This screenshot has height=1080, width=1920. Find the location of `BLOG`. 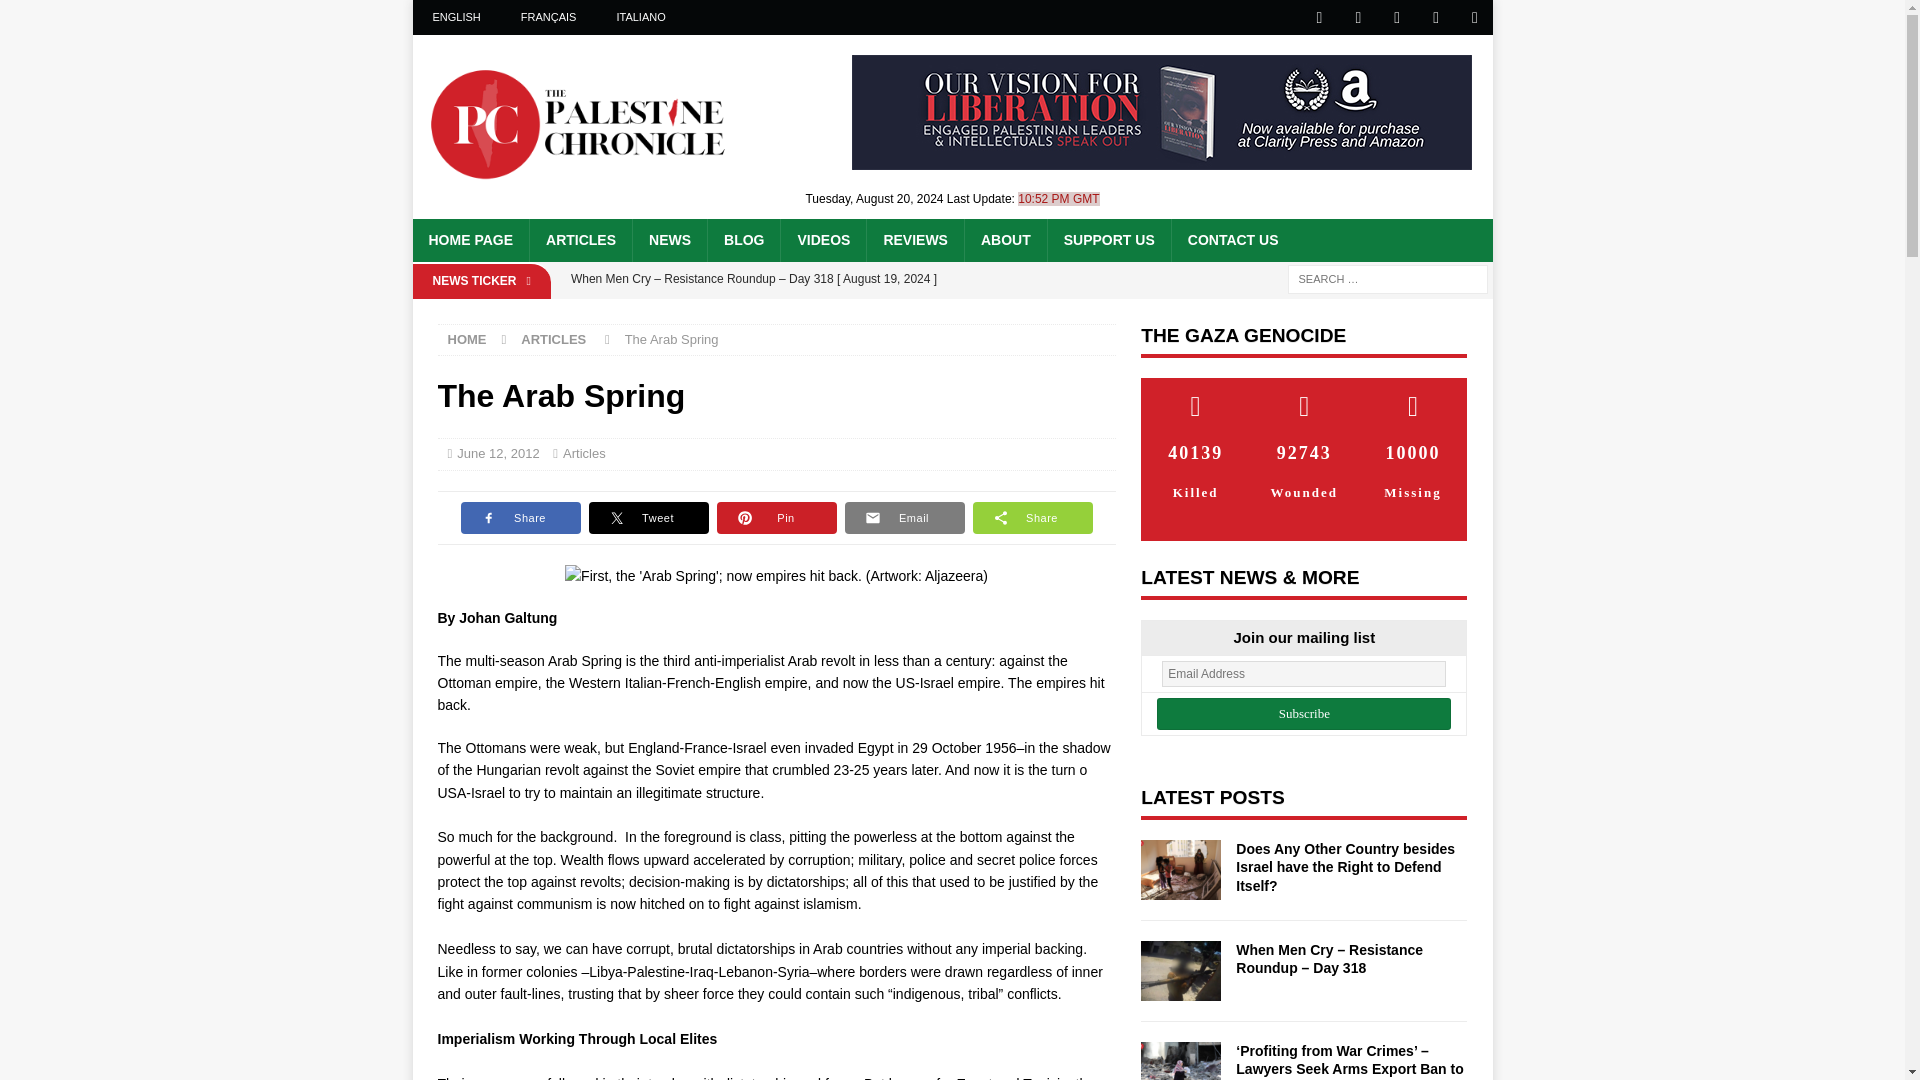

BLOG is located at coordinates (742, 240).